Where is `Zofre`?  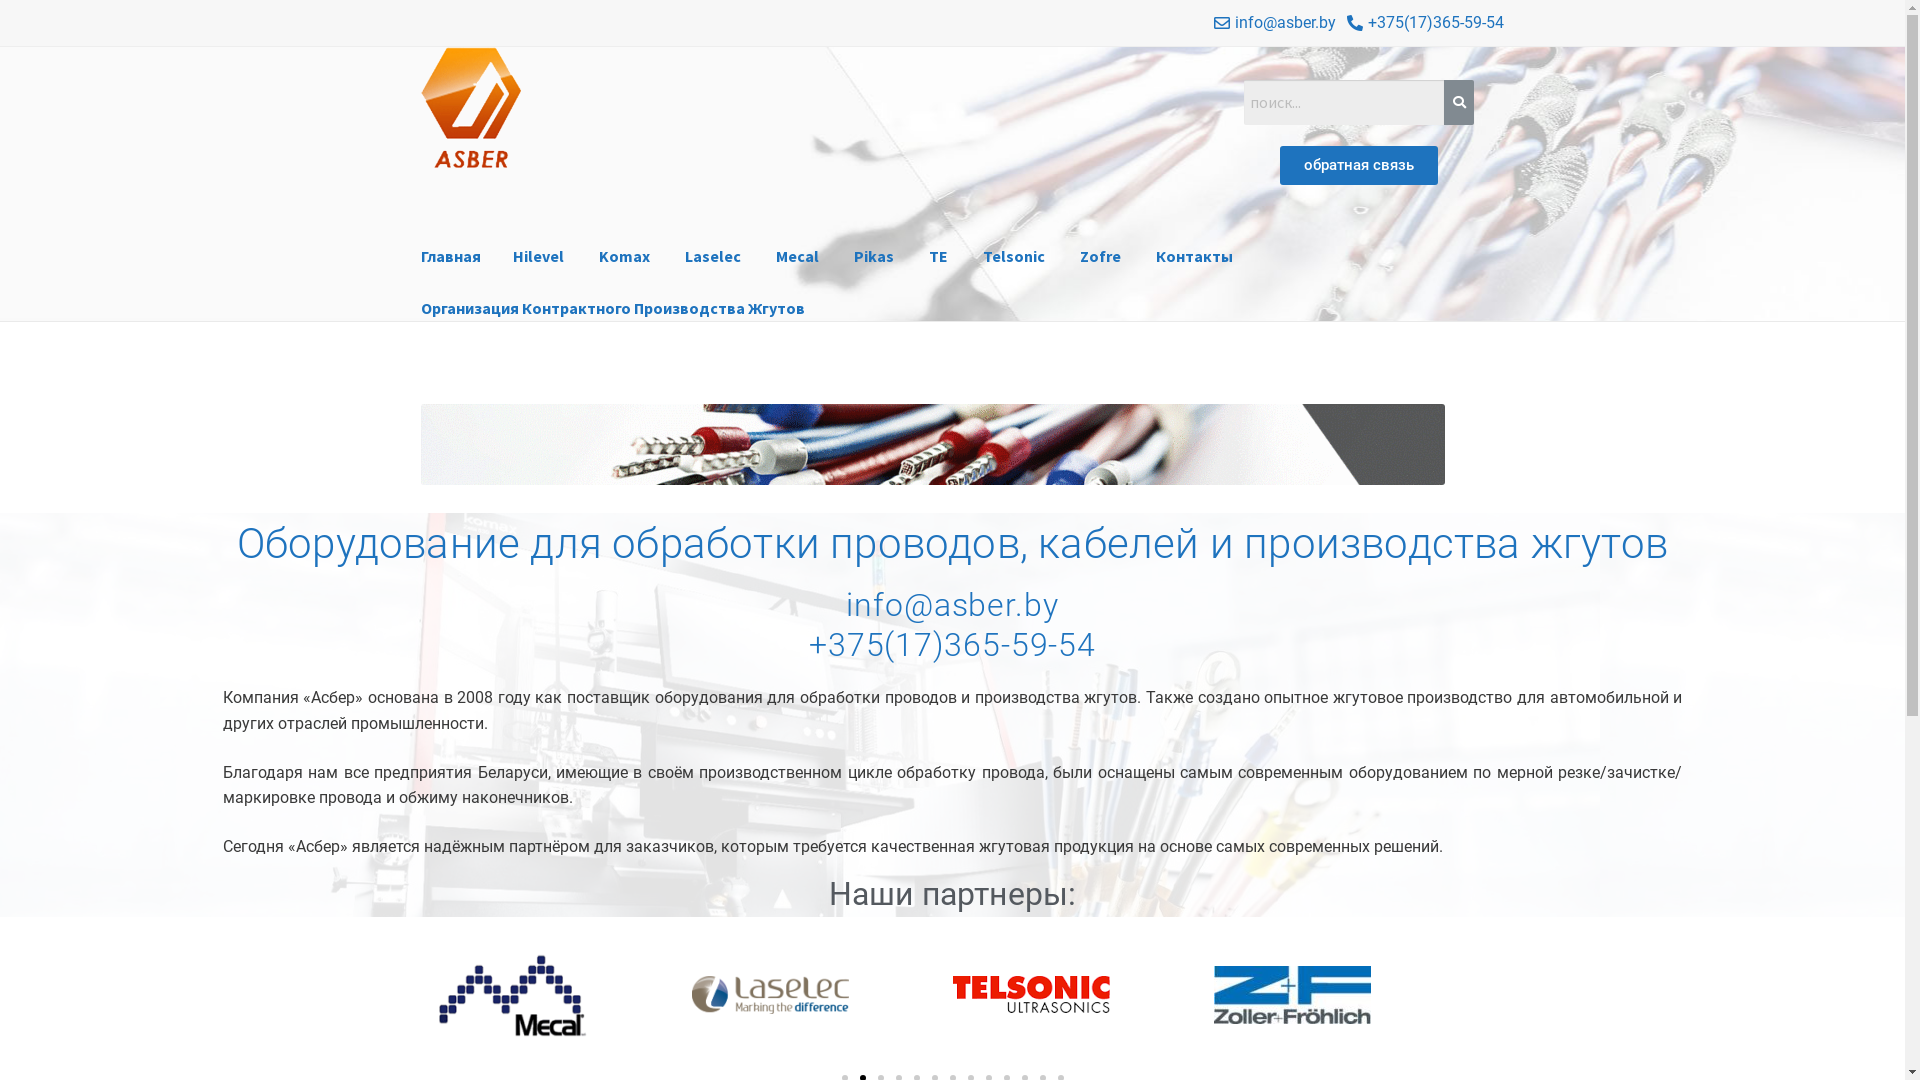 Zofre is located at coordinates (1100, 257).